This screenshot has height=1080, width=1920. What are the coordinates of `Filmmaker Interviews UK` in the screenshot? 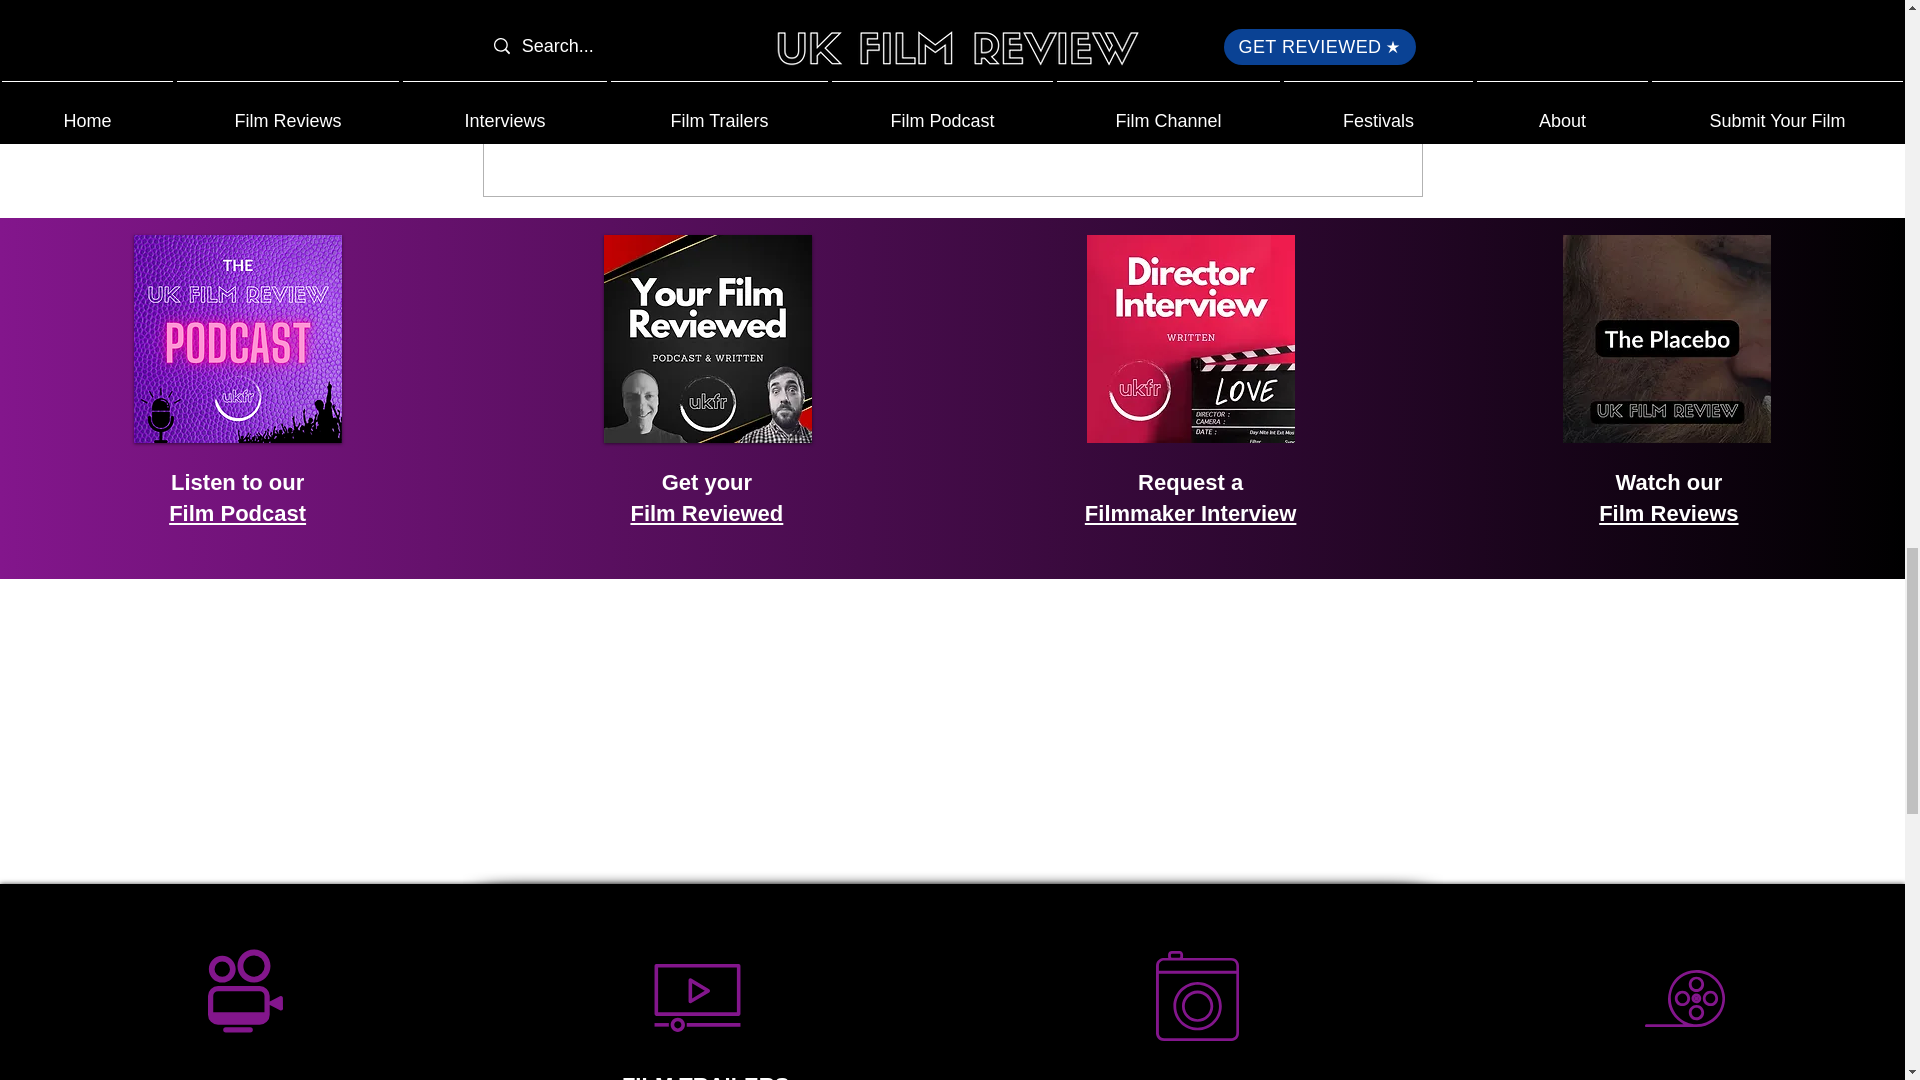 It's located at (1190, 338).